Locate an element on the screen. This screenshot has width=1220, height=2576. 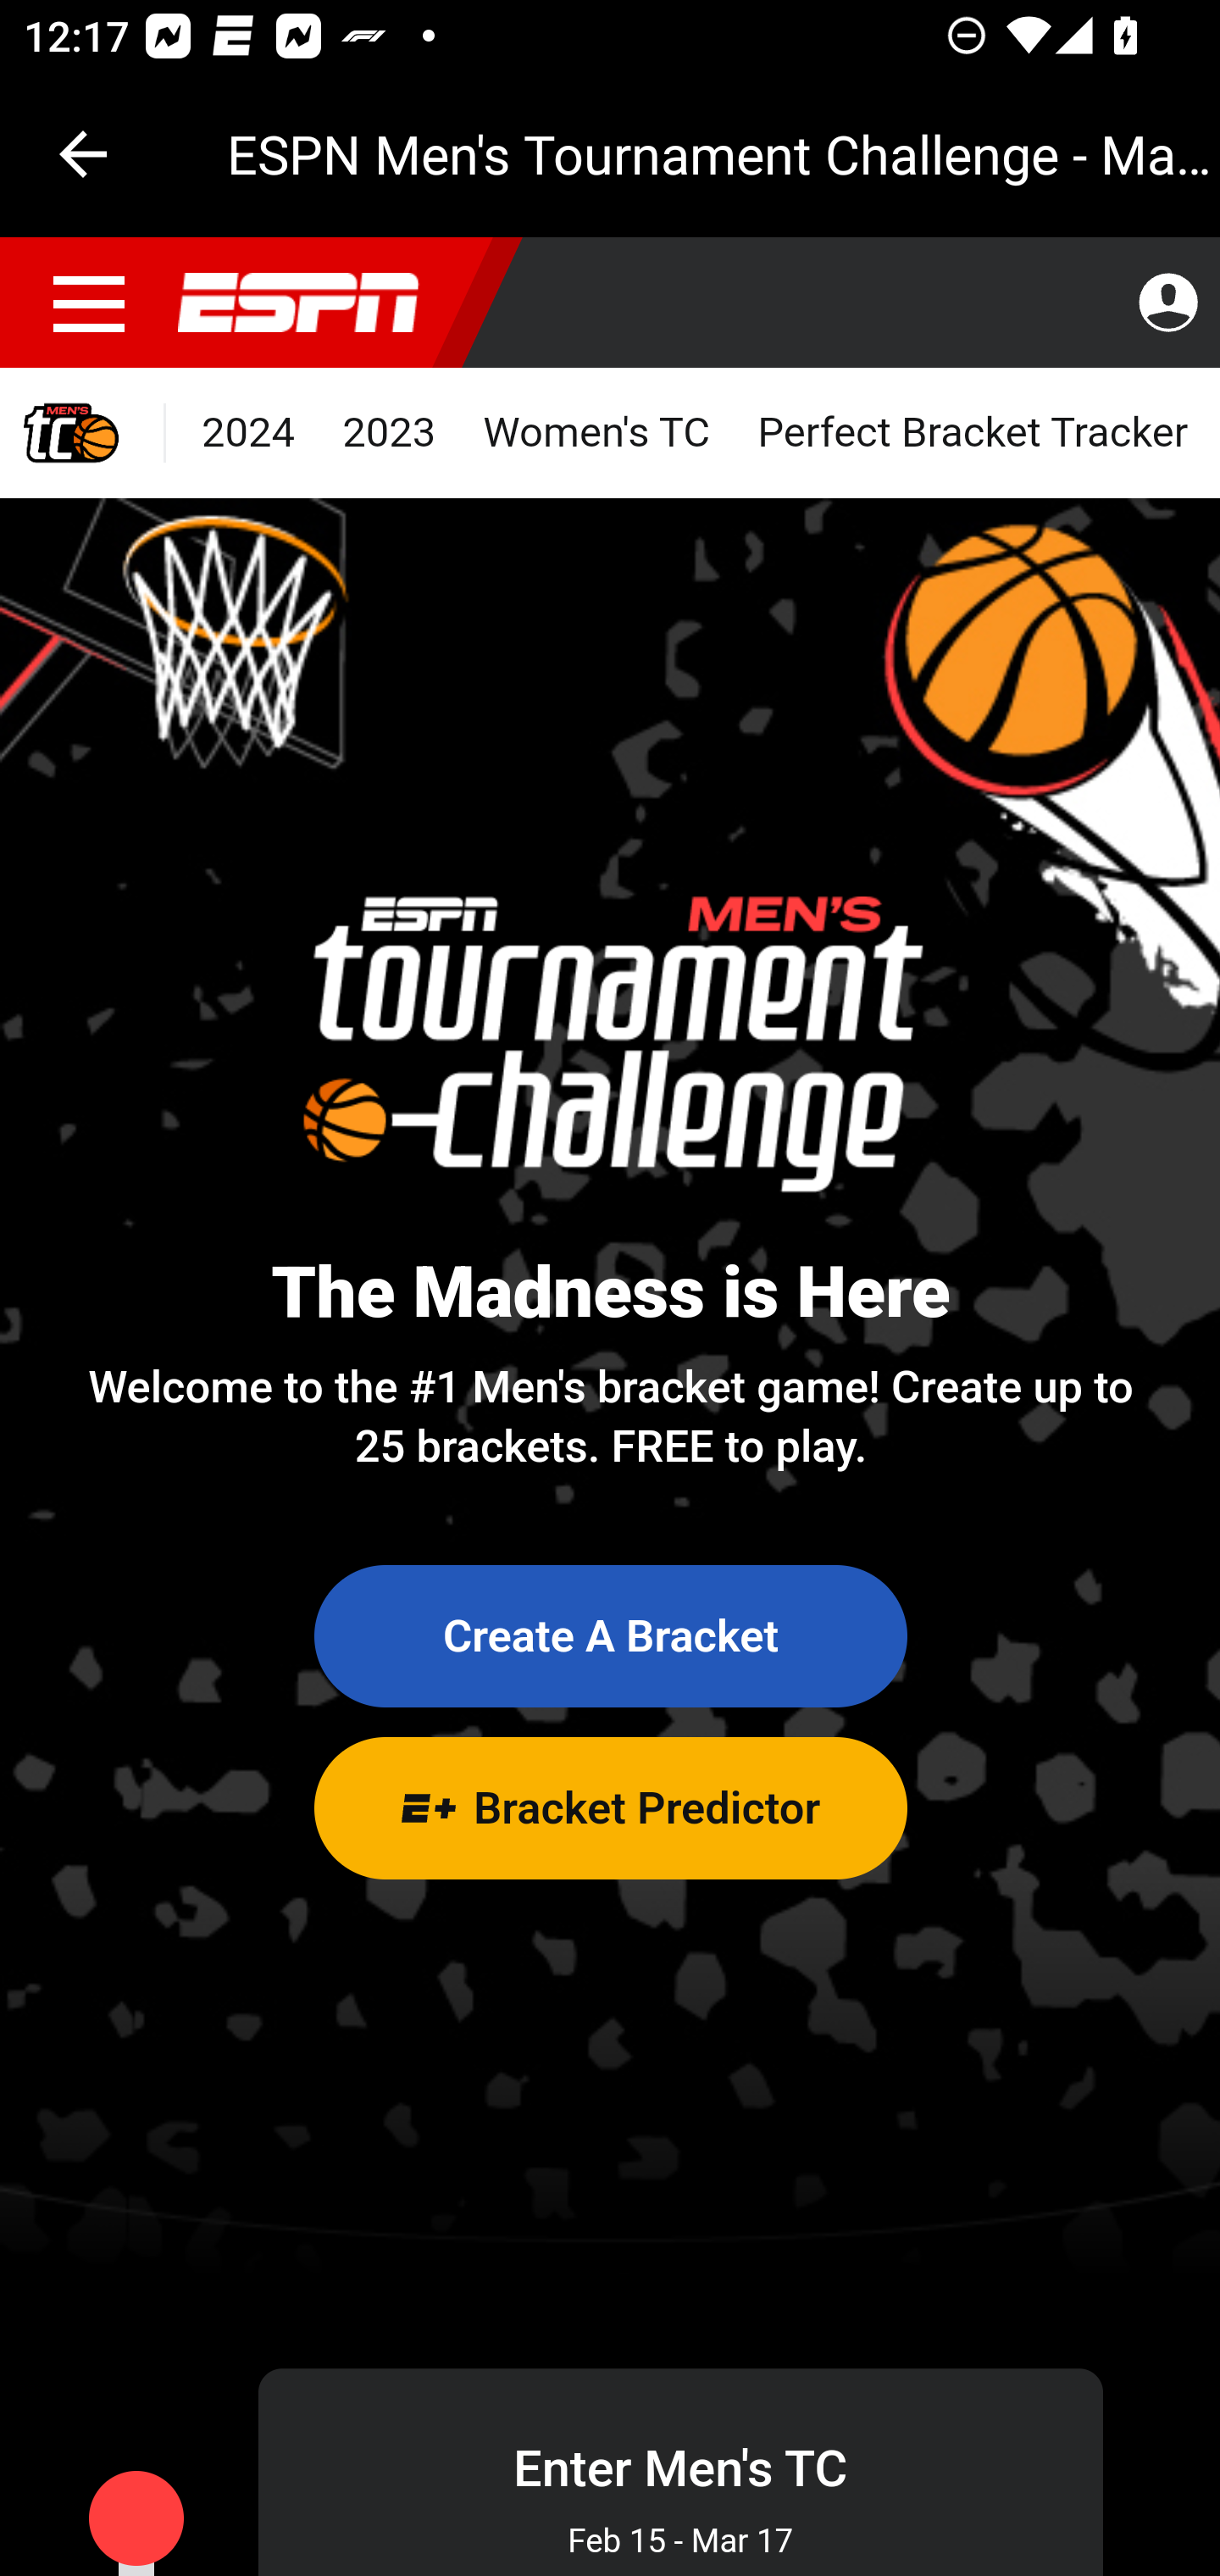
tournament-challenge-bracket-2024 is located at coordinates (84, 434).